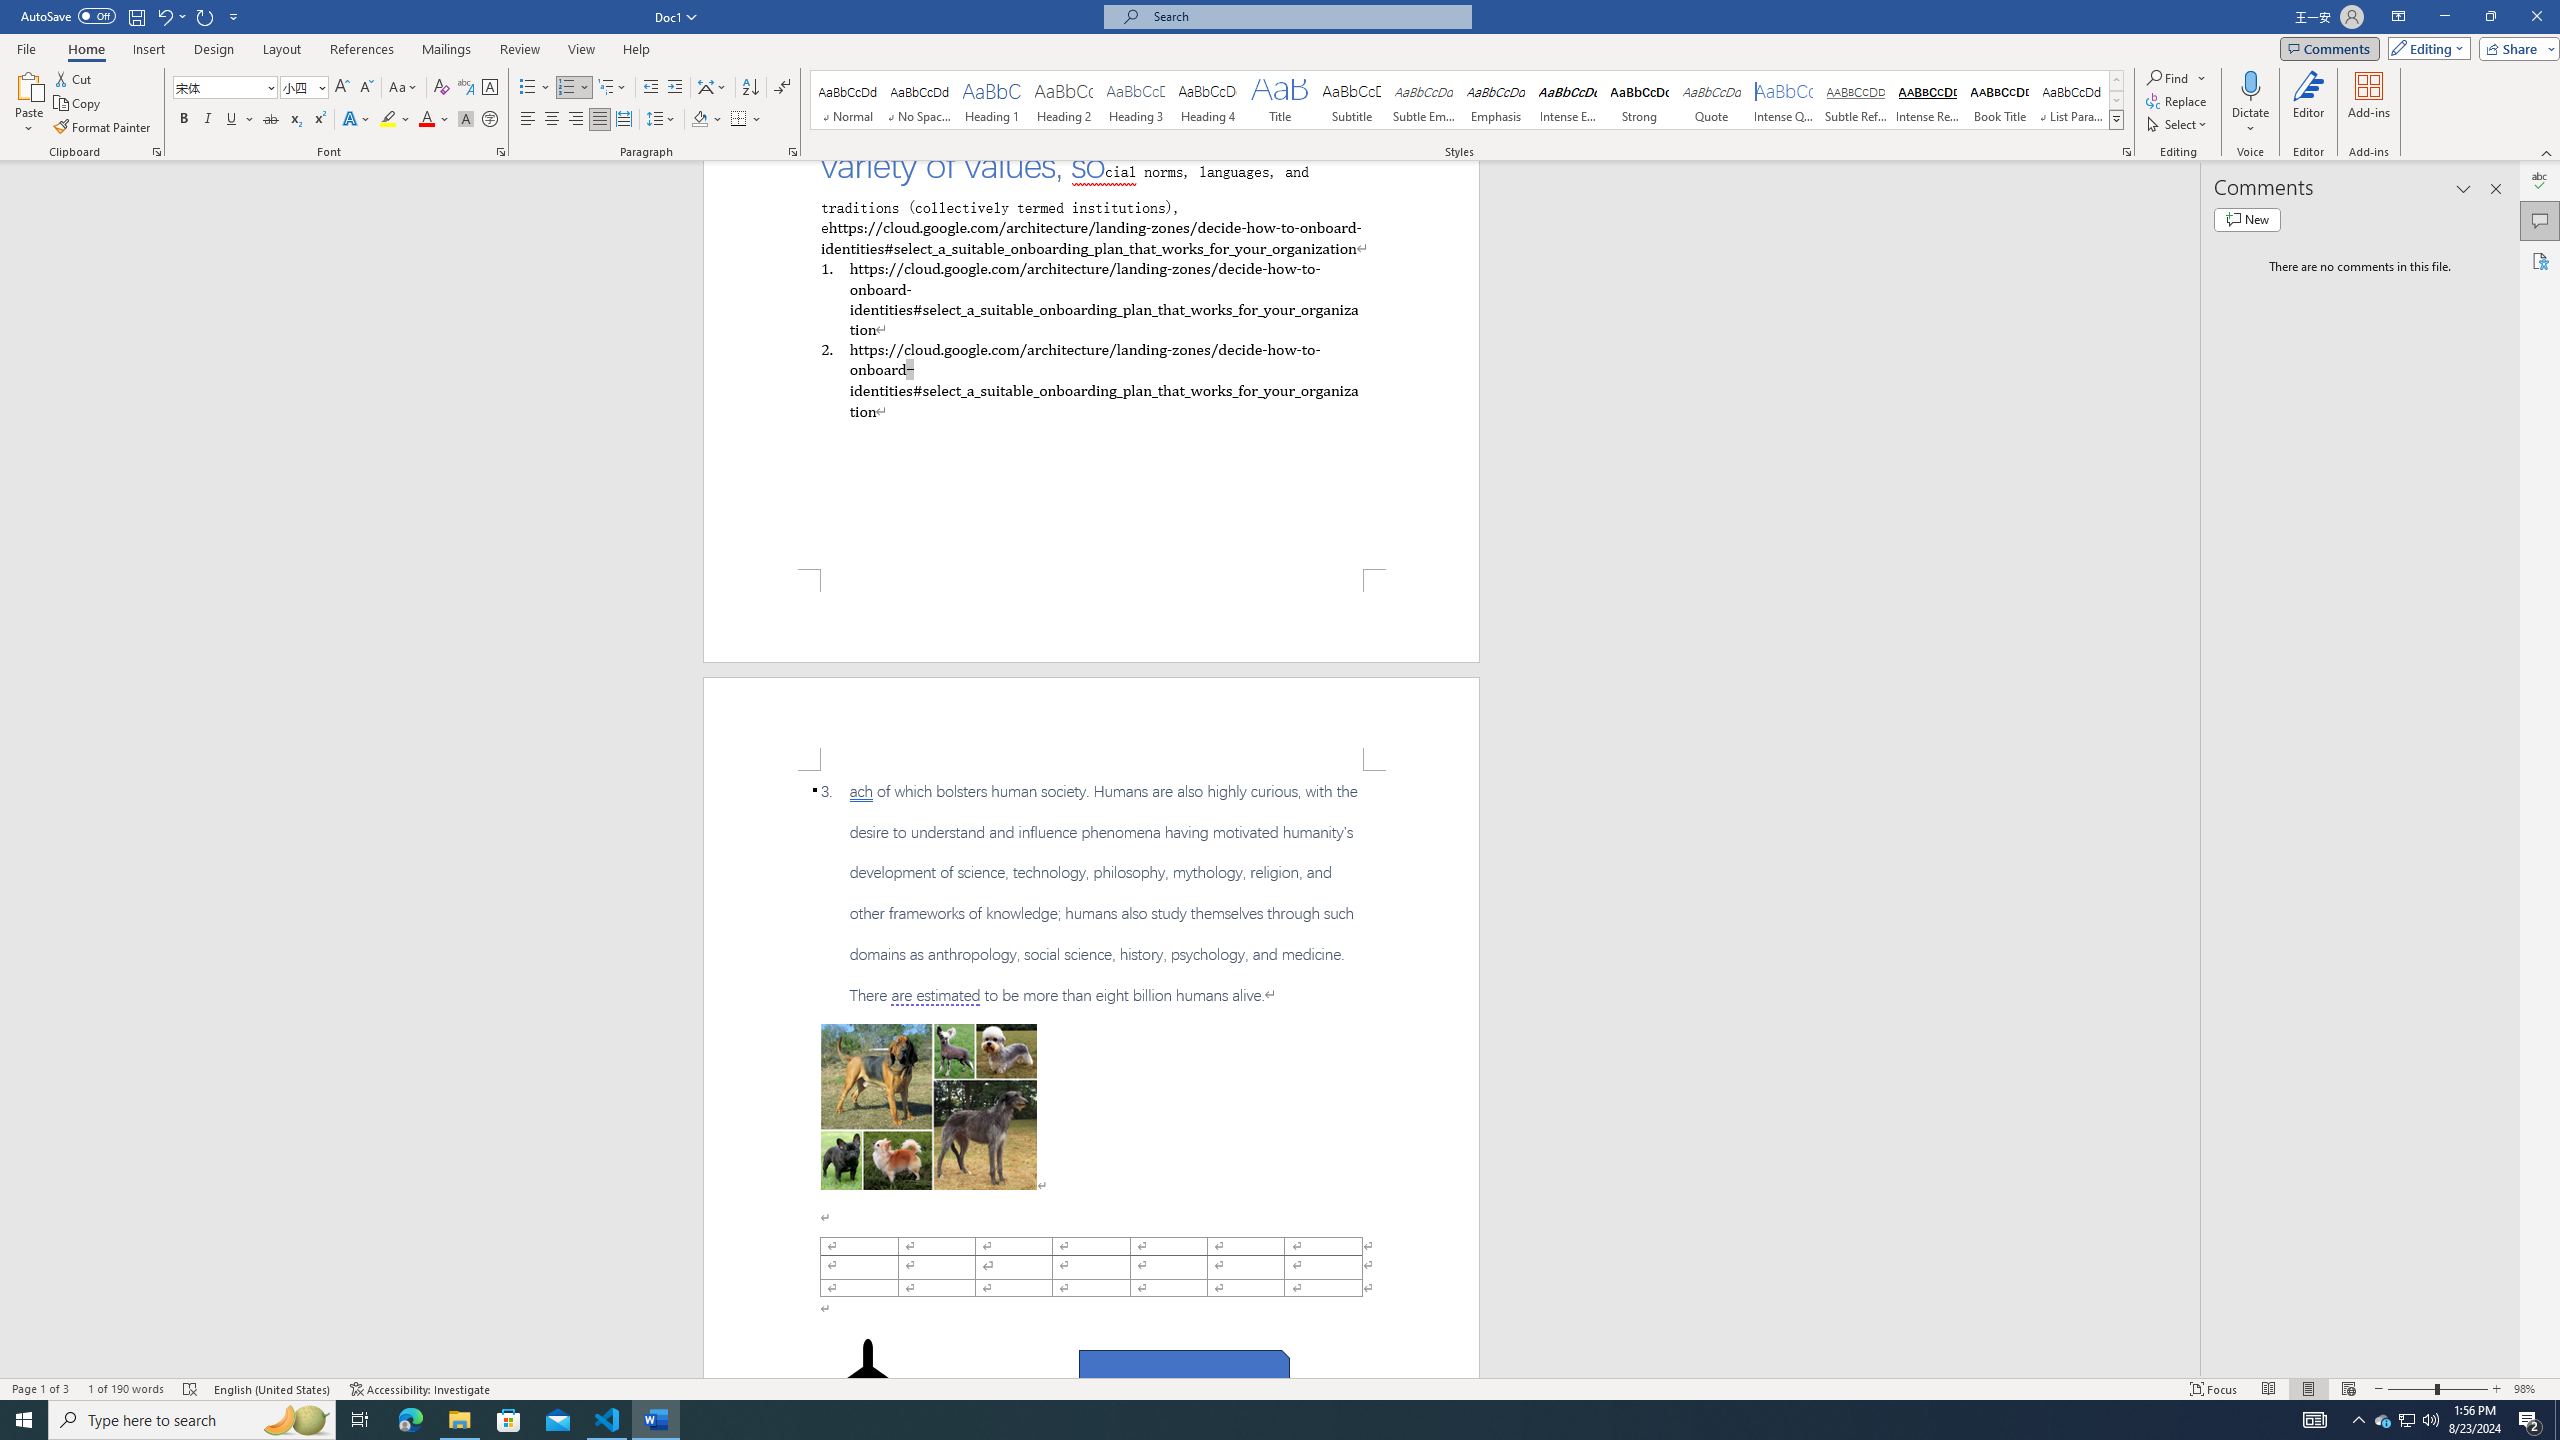  Describe the element at coordinates (271, 120) in the screenshot. I see `Strikethrough` at that location.